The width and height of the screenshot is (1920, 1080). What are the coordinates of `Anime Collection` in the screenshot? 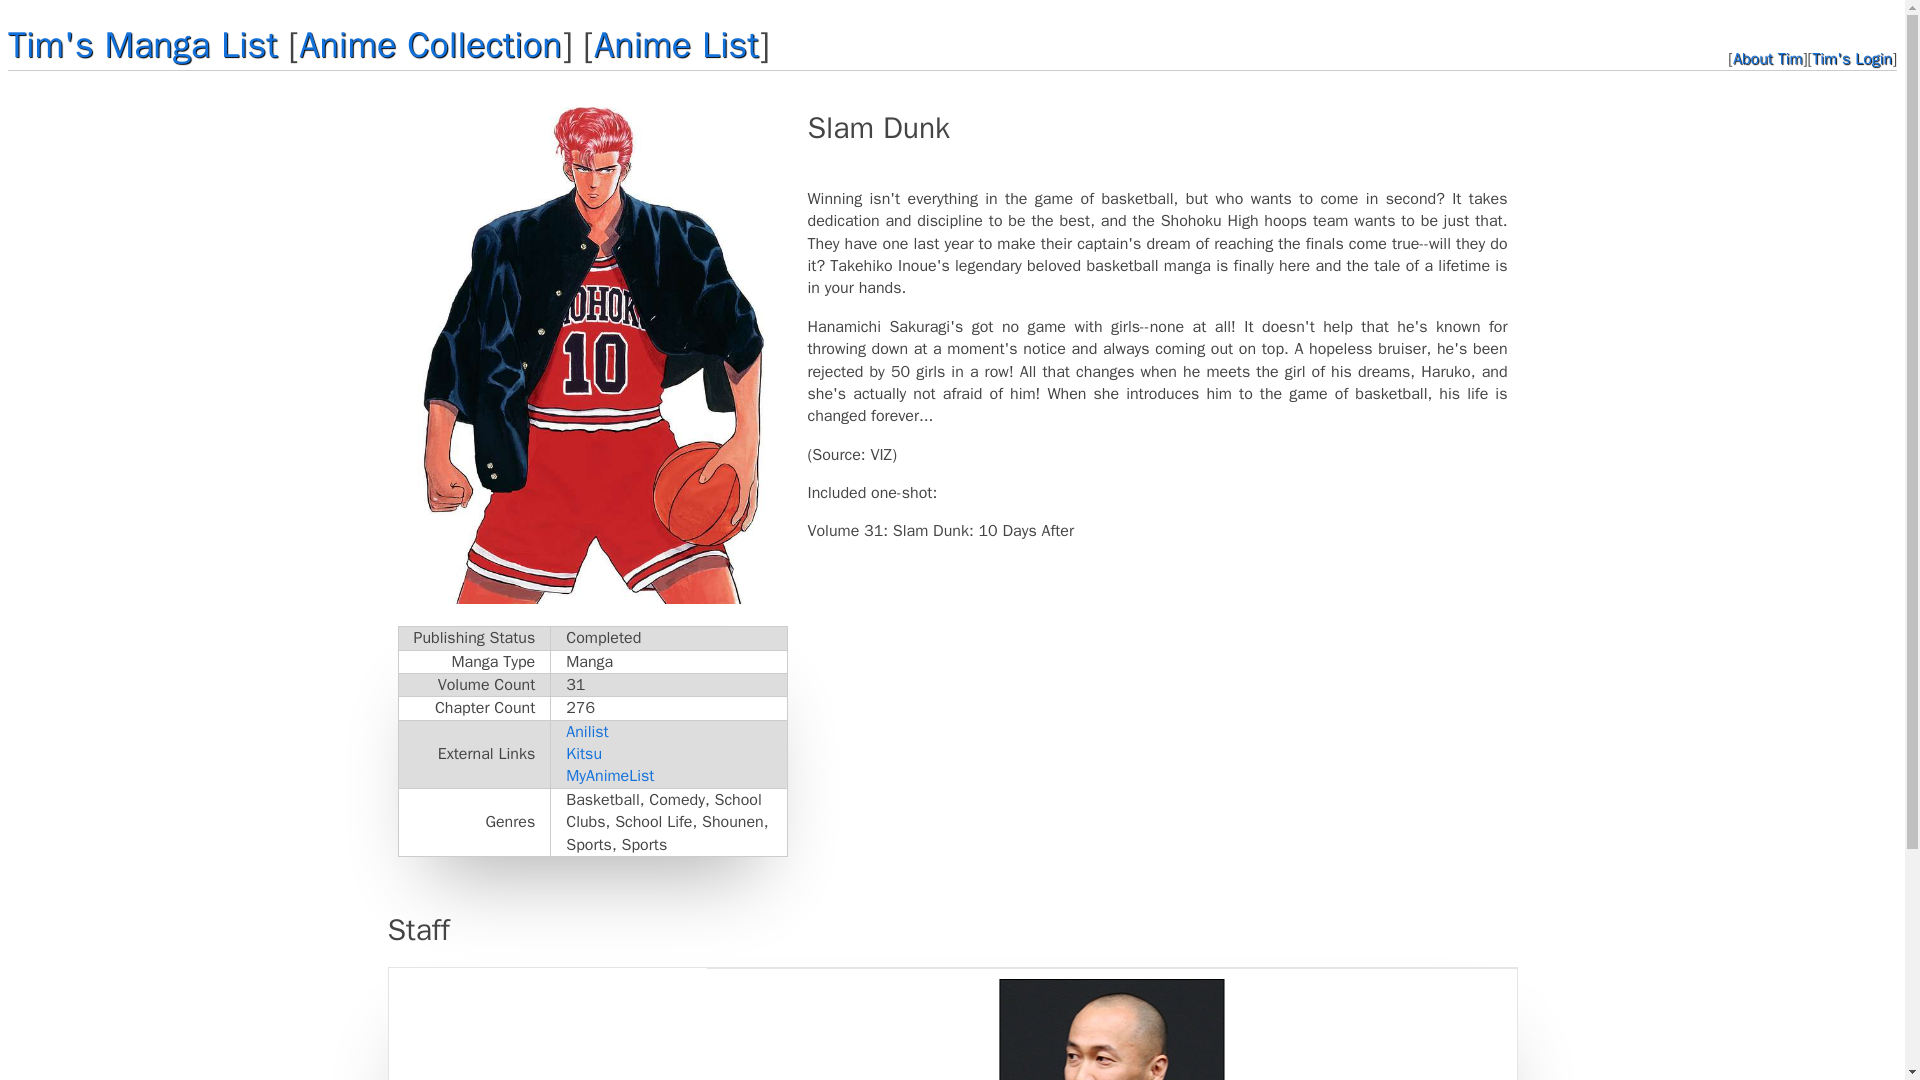 It's located at (430, 44).